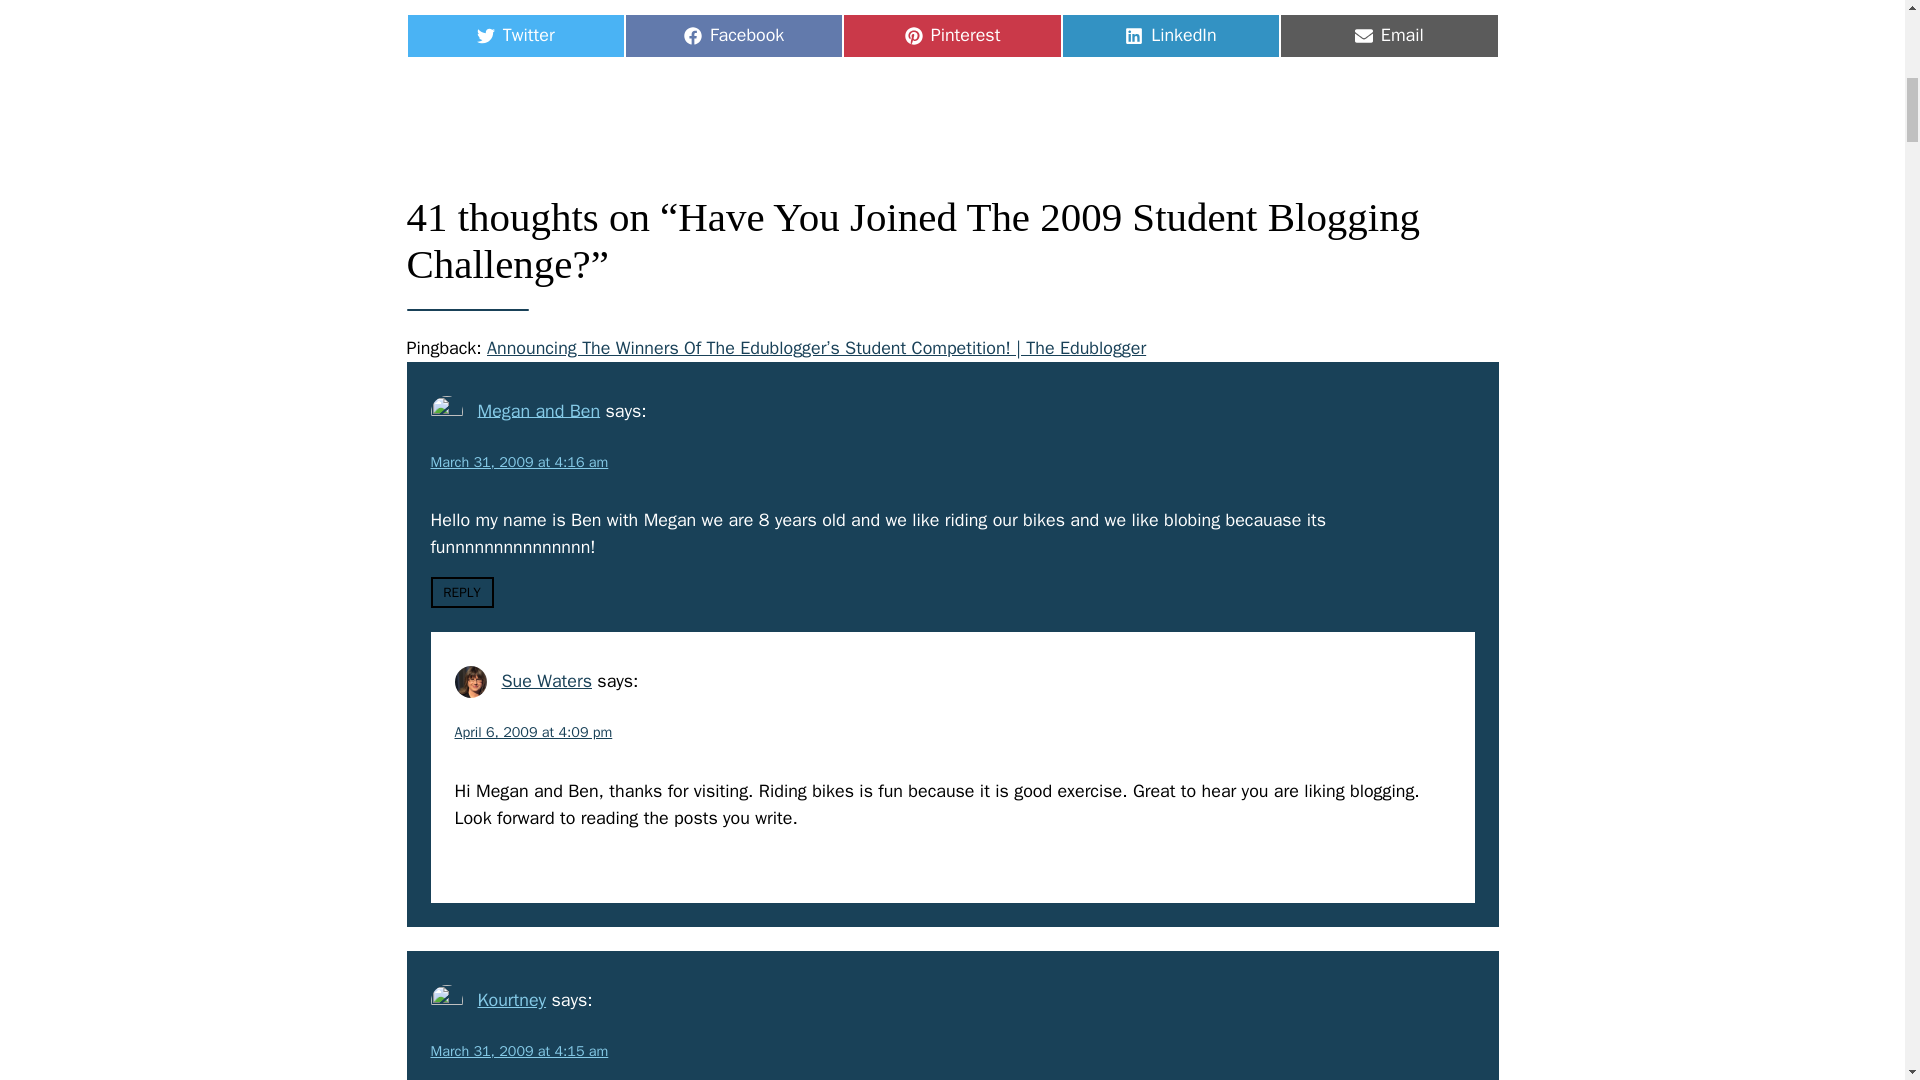 The width and height of the screenshot is (1920, 1080). What do you see at coordinates (1388, 36) in the screenshot?
I see `April 6, 2009 at 4:09 pm` at bounding box center [1388, 36].